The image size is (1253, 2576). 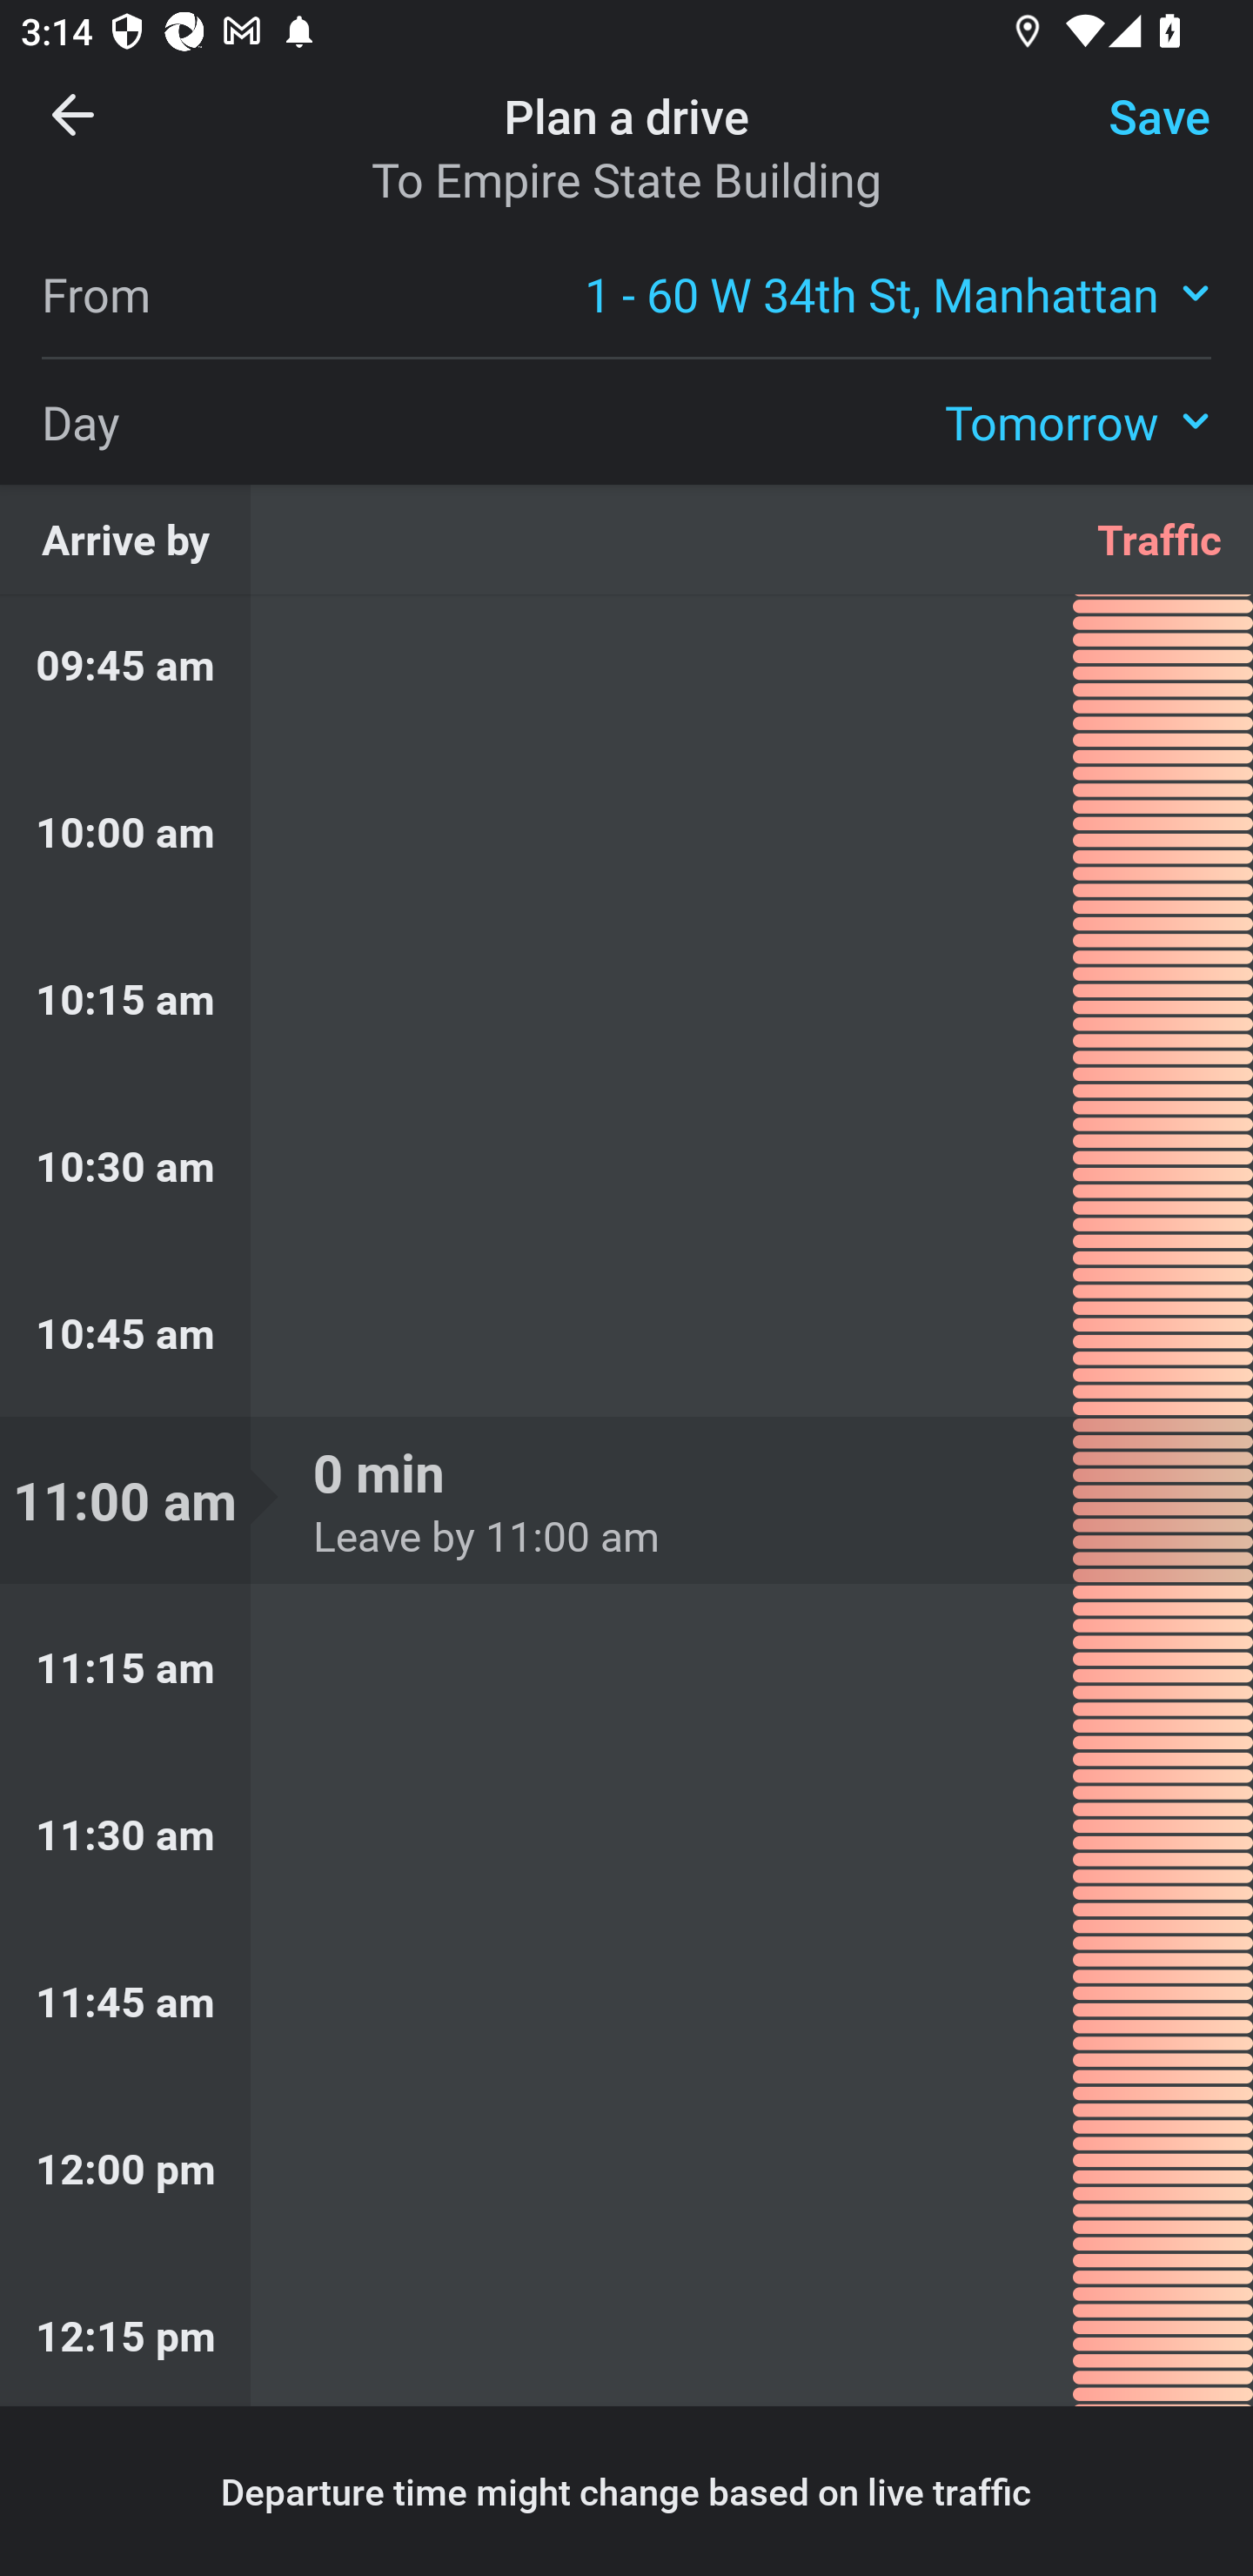 I want to click on 12:15 pm, so click(x=626, y=2329).